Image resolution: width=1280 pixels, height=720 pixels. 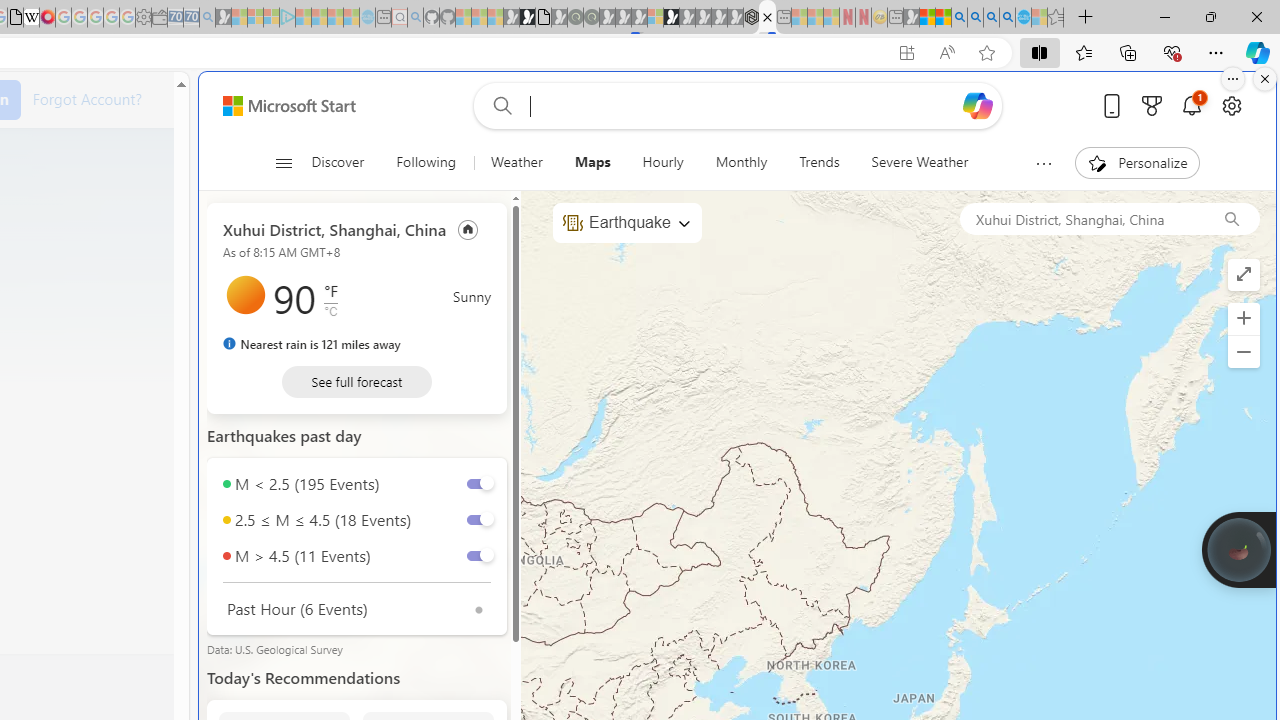 What do you see at coordinates (655, 18) in the screenshot?
I see `Sign in to your account - Sleeping` at bounding box center [655, 18].